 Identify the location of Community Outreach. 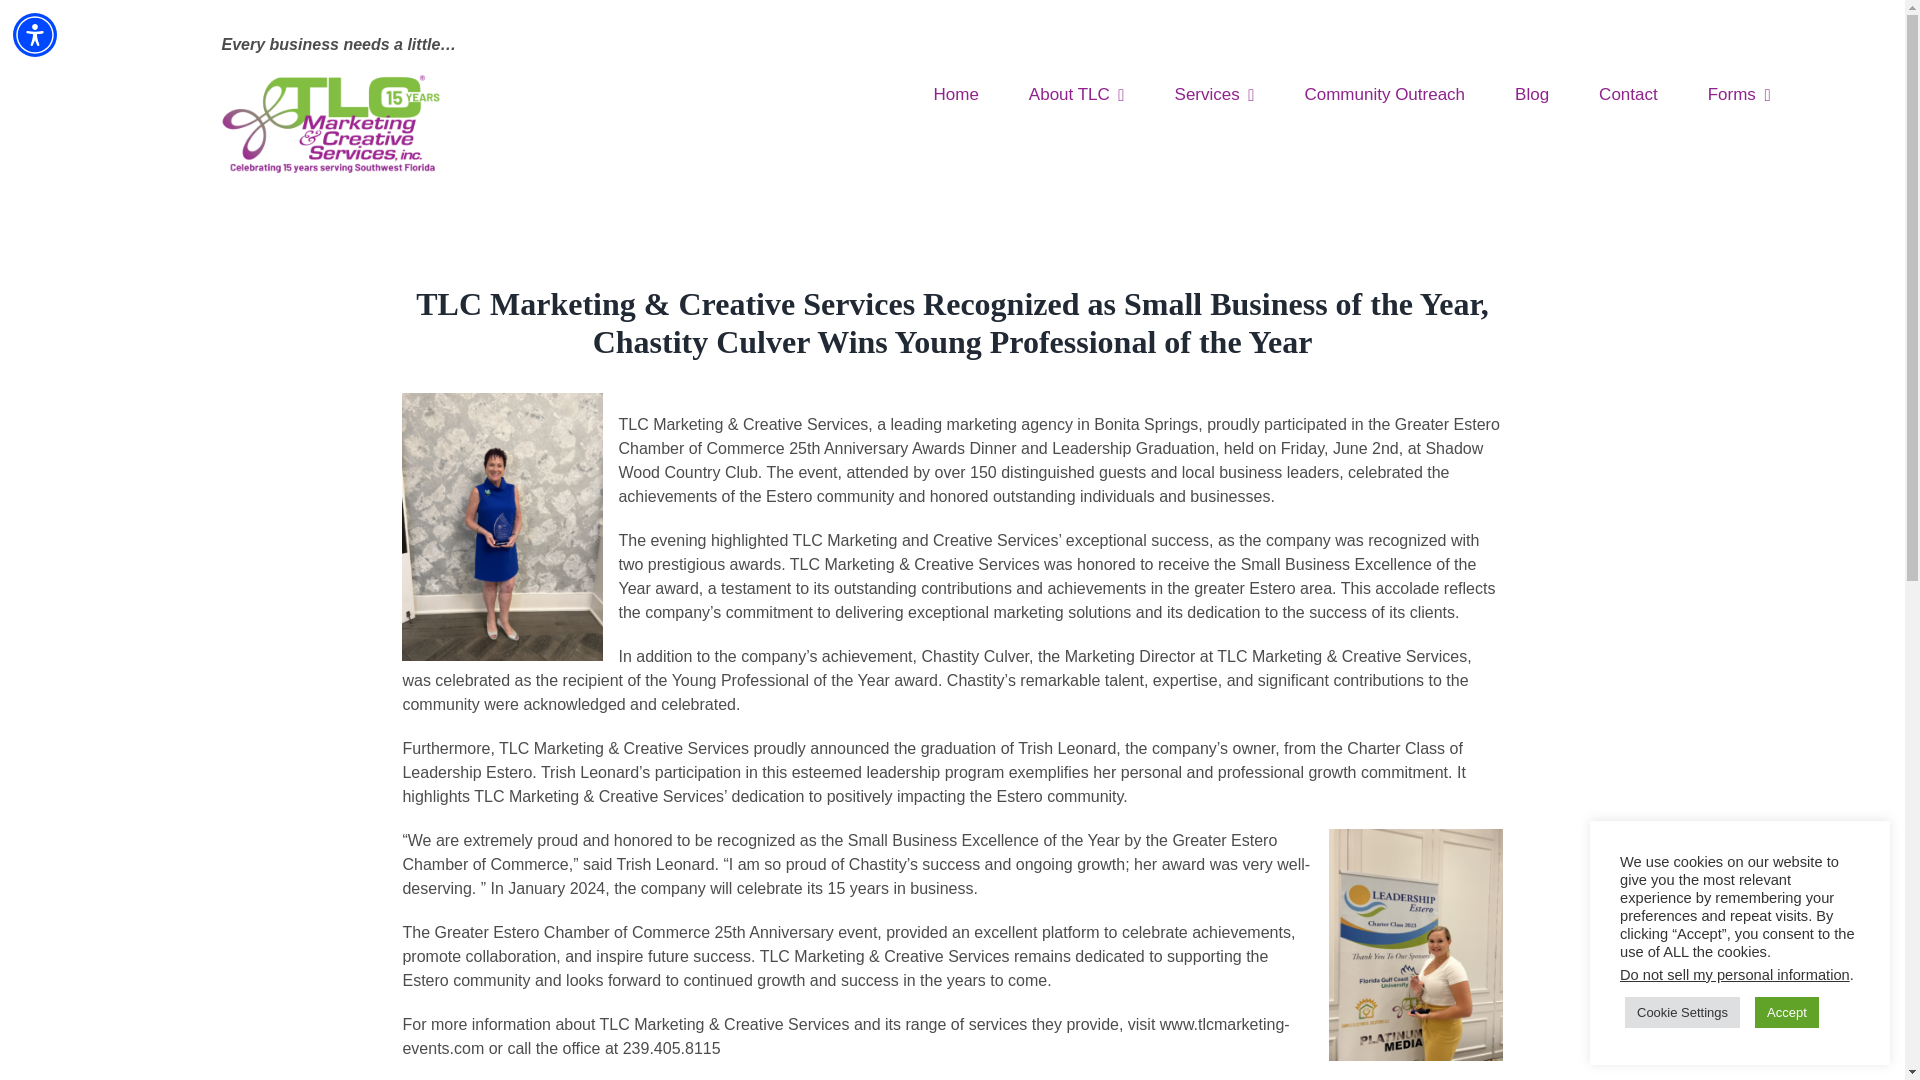
(1384, 94).